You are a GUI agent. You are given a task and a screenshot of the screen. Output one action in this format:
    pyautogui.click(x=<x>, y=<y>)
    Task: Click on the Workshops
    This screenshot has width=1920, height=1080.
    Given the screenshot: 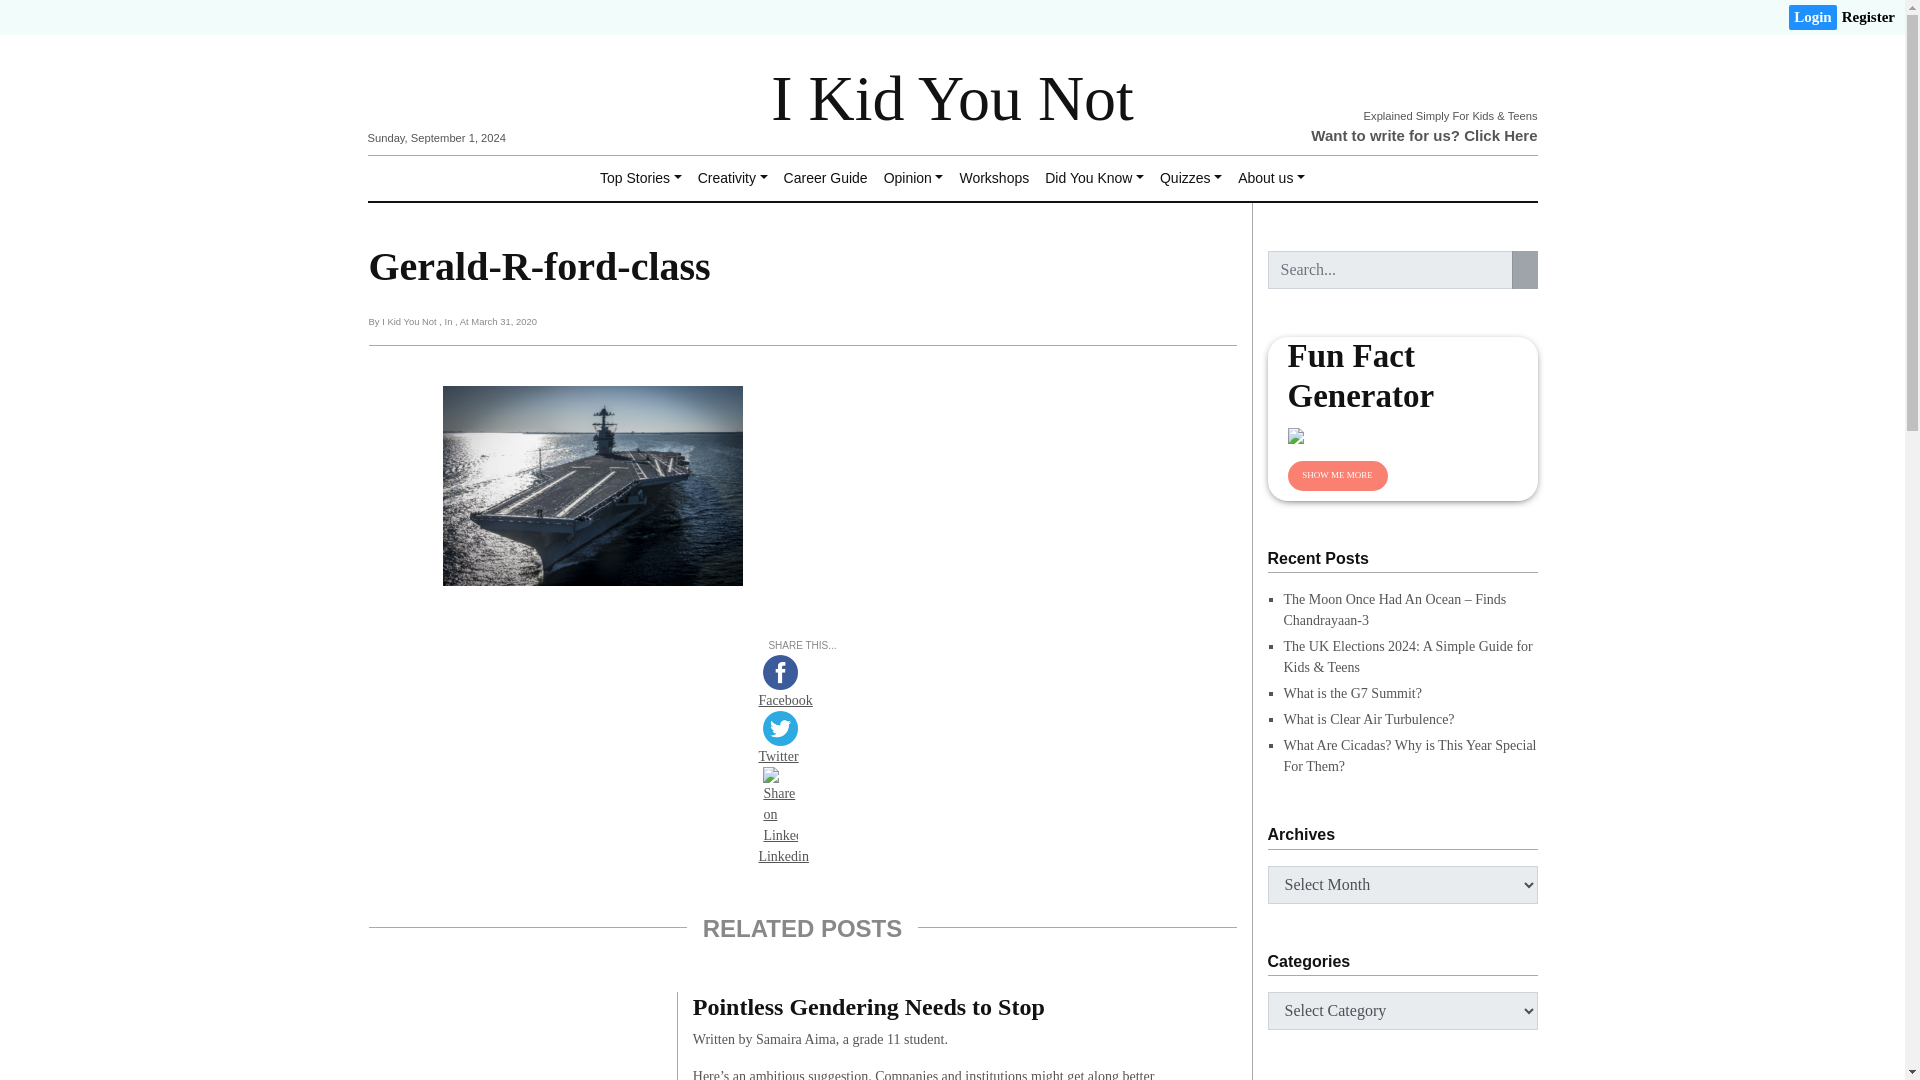 What is the action you would take?
    pyautogui.click(x=993, y=178)
    